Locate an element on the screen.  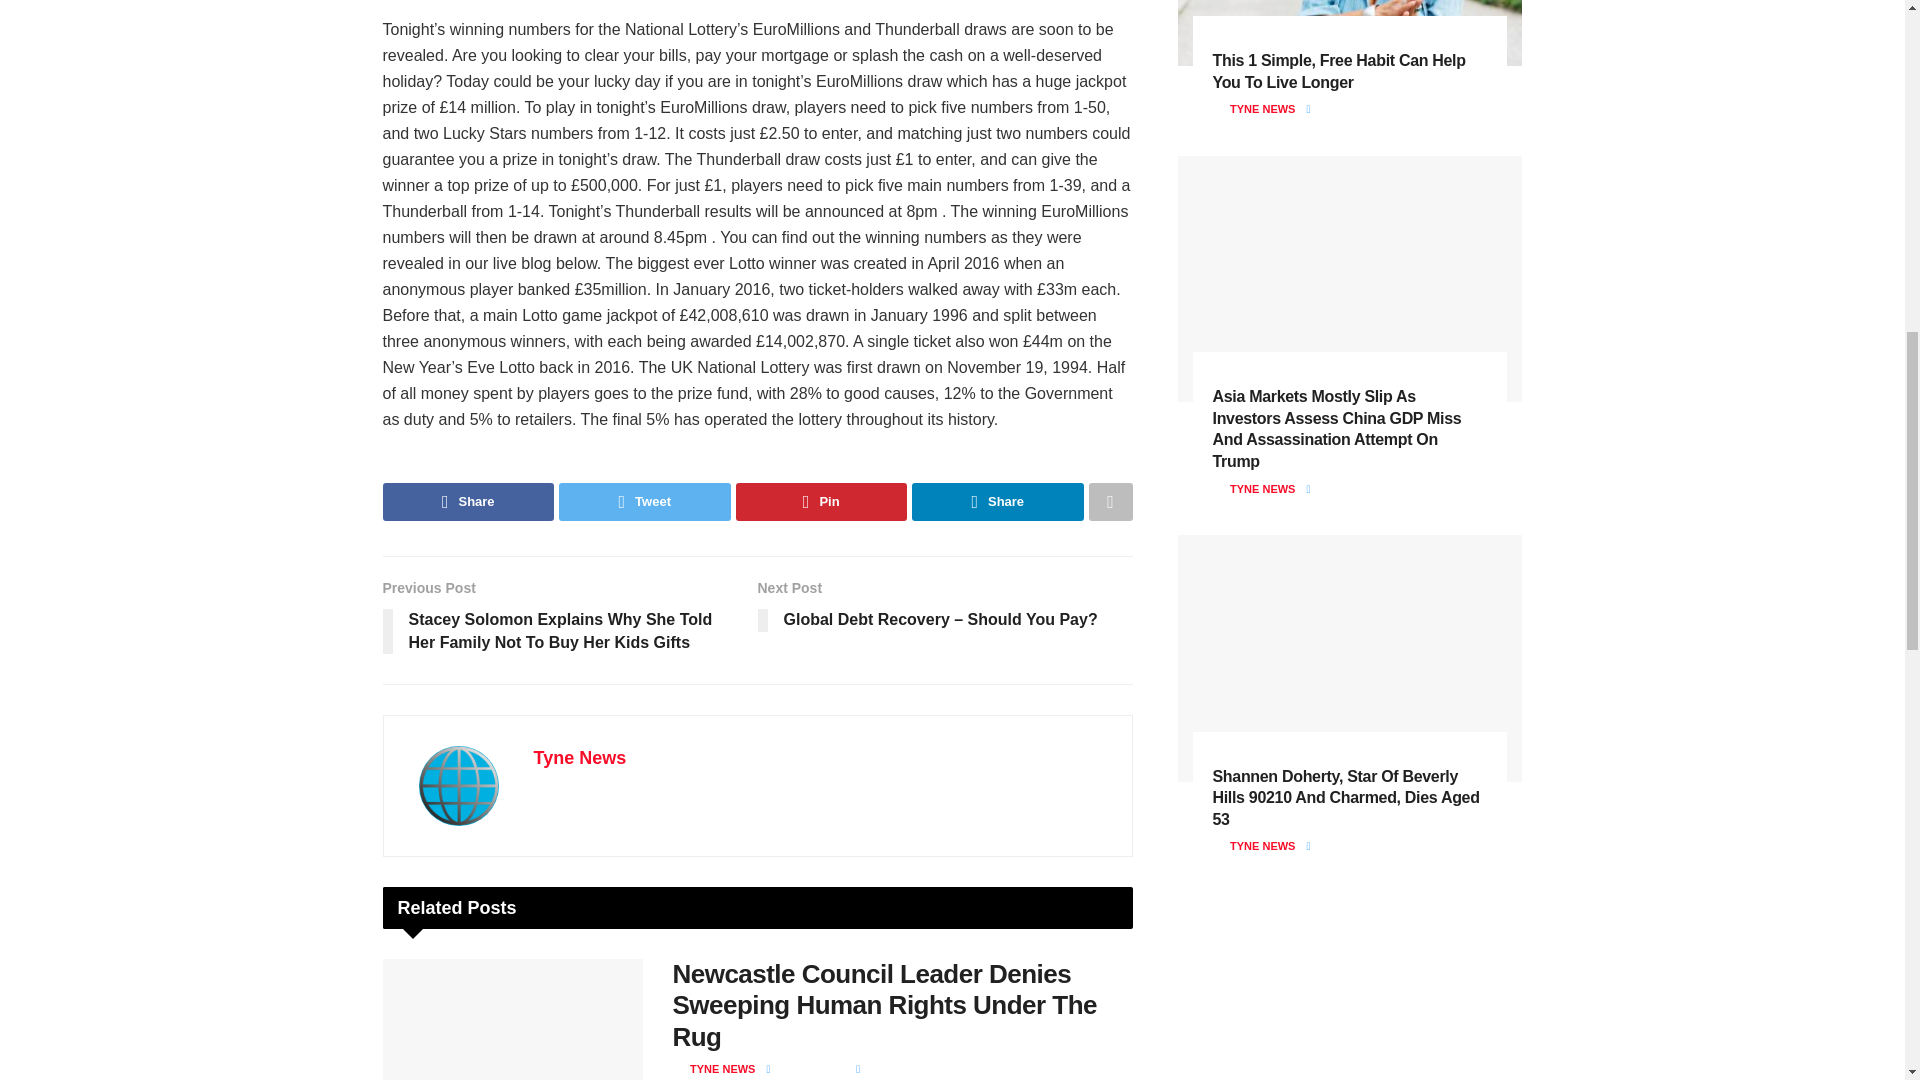
Tweet is located at coordinates (644, 501).